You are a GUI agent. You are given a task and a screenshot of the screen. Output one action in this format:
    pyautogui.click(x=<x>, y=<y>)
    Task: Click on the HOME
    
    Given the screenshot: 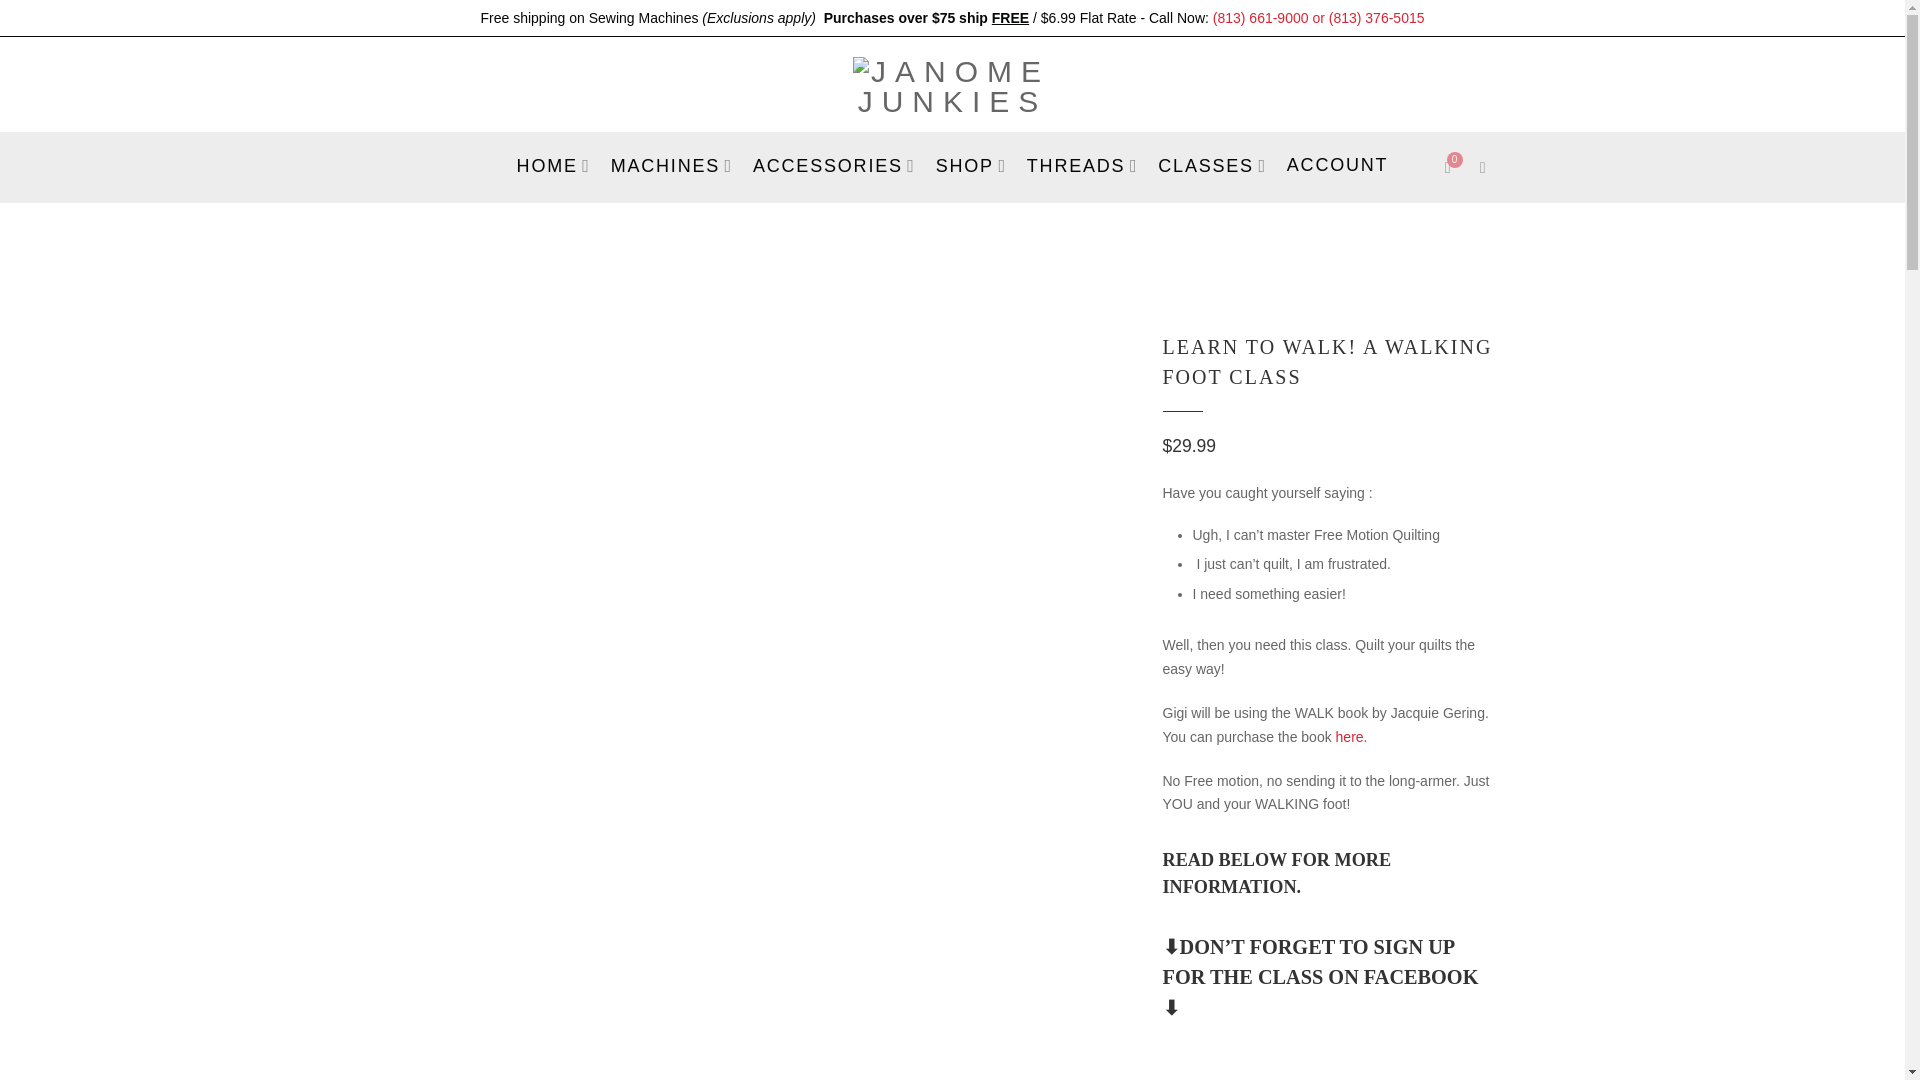 What is the action you would take?
    pyautogui.click(x=554, y=165)
    